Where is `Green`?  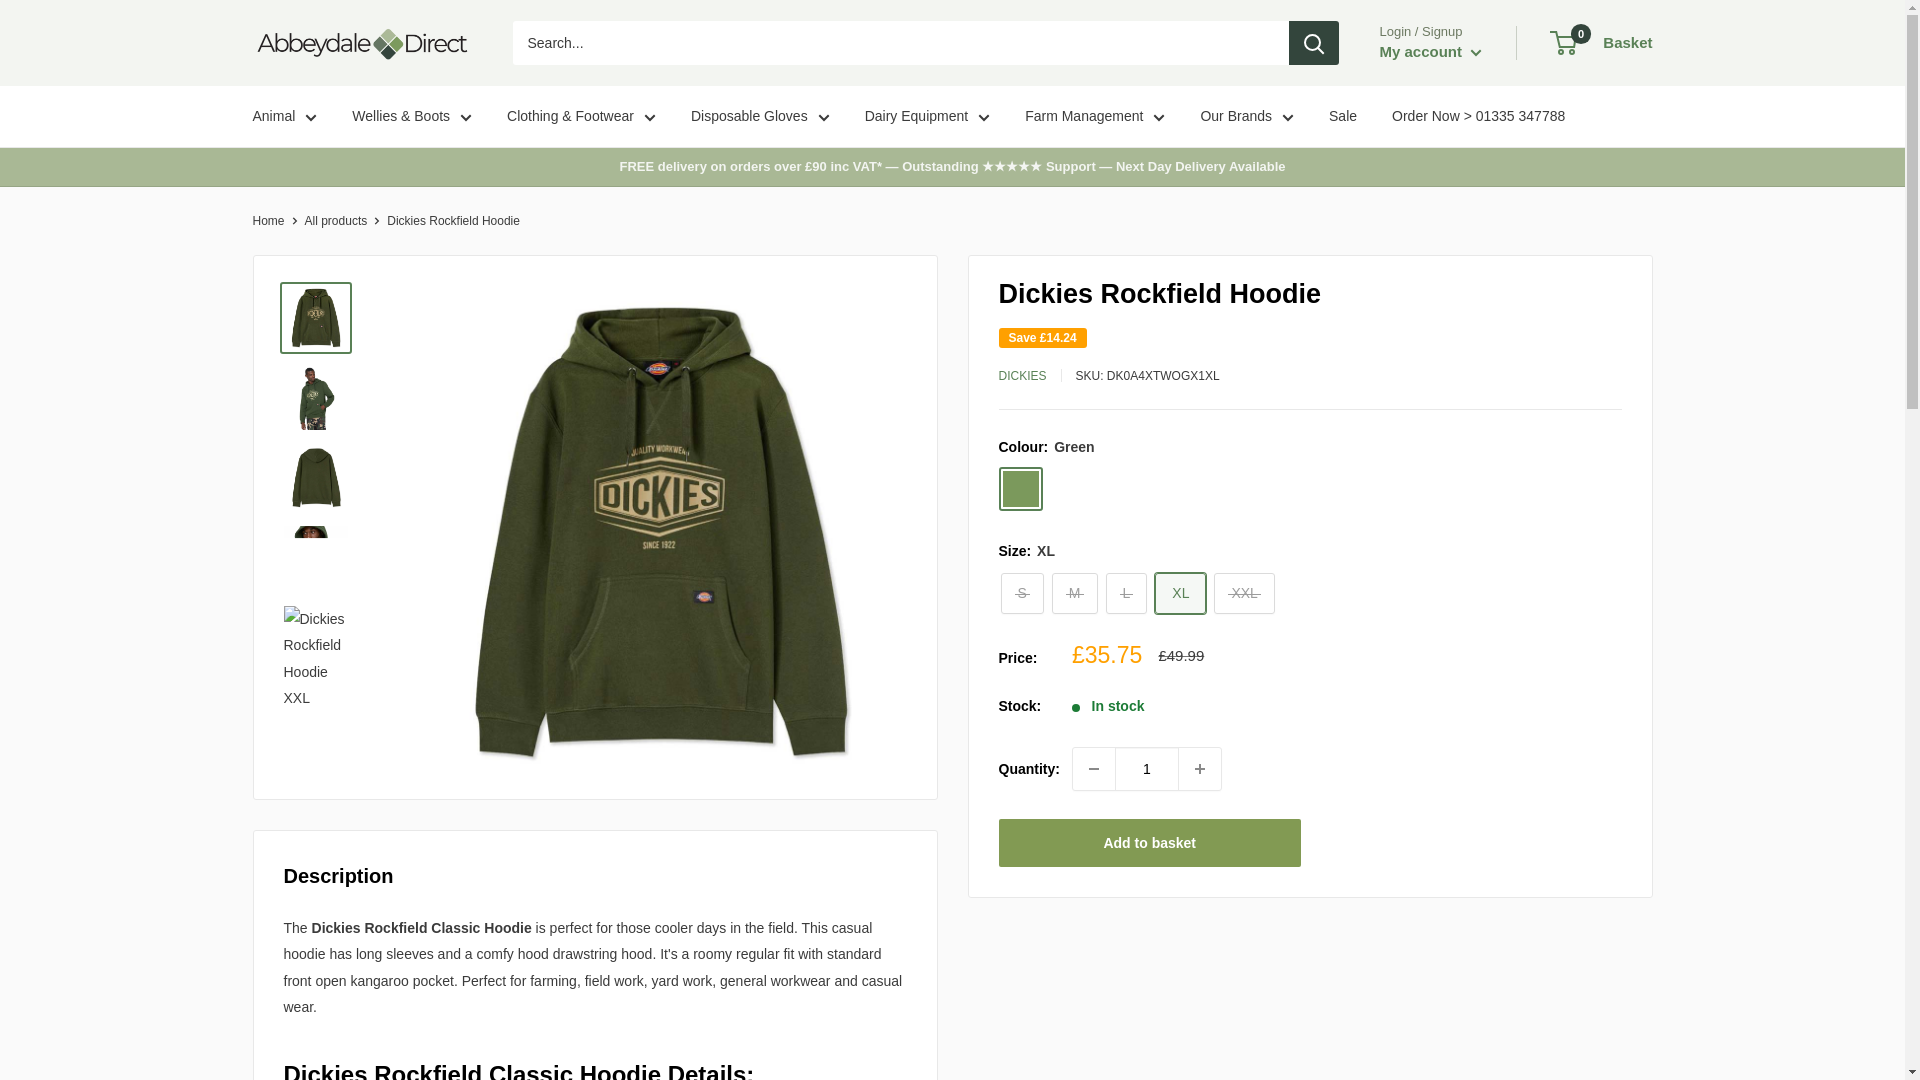 Green is located at coordinates (1020, 488).